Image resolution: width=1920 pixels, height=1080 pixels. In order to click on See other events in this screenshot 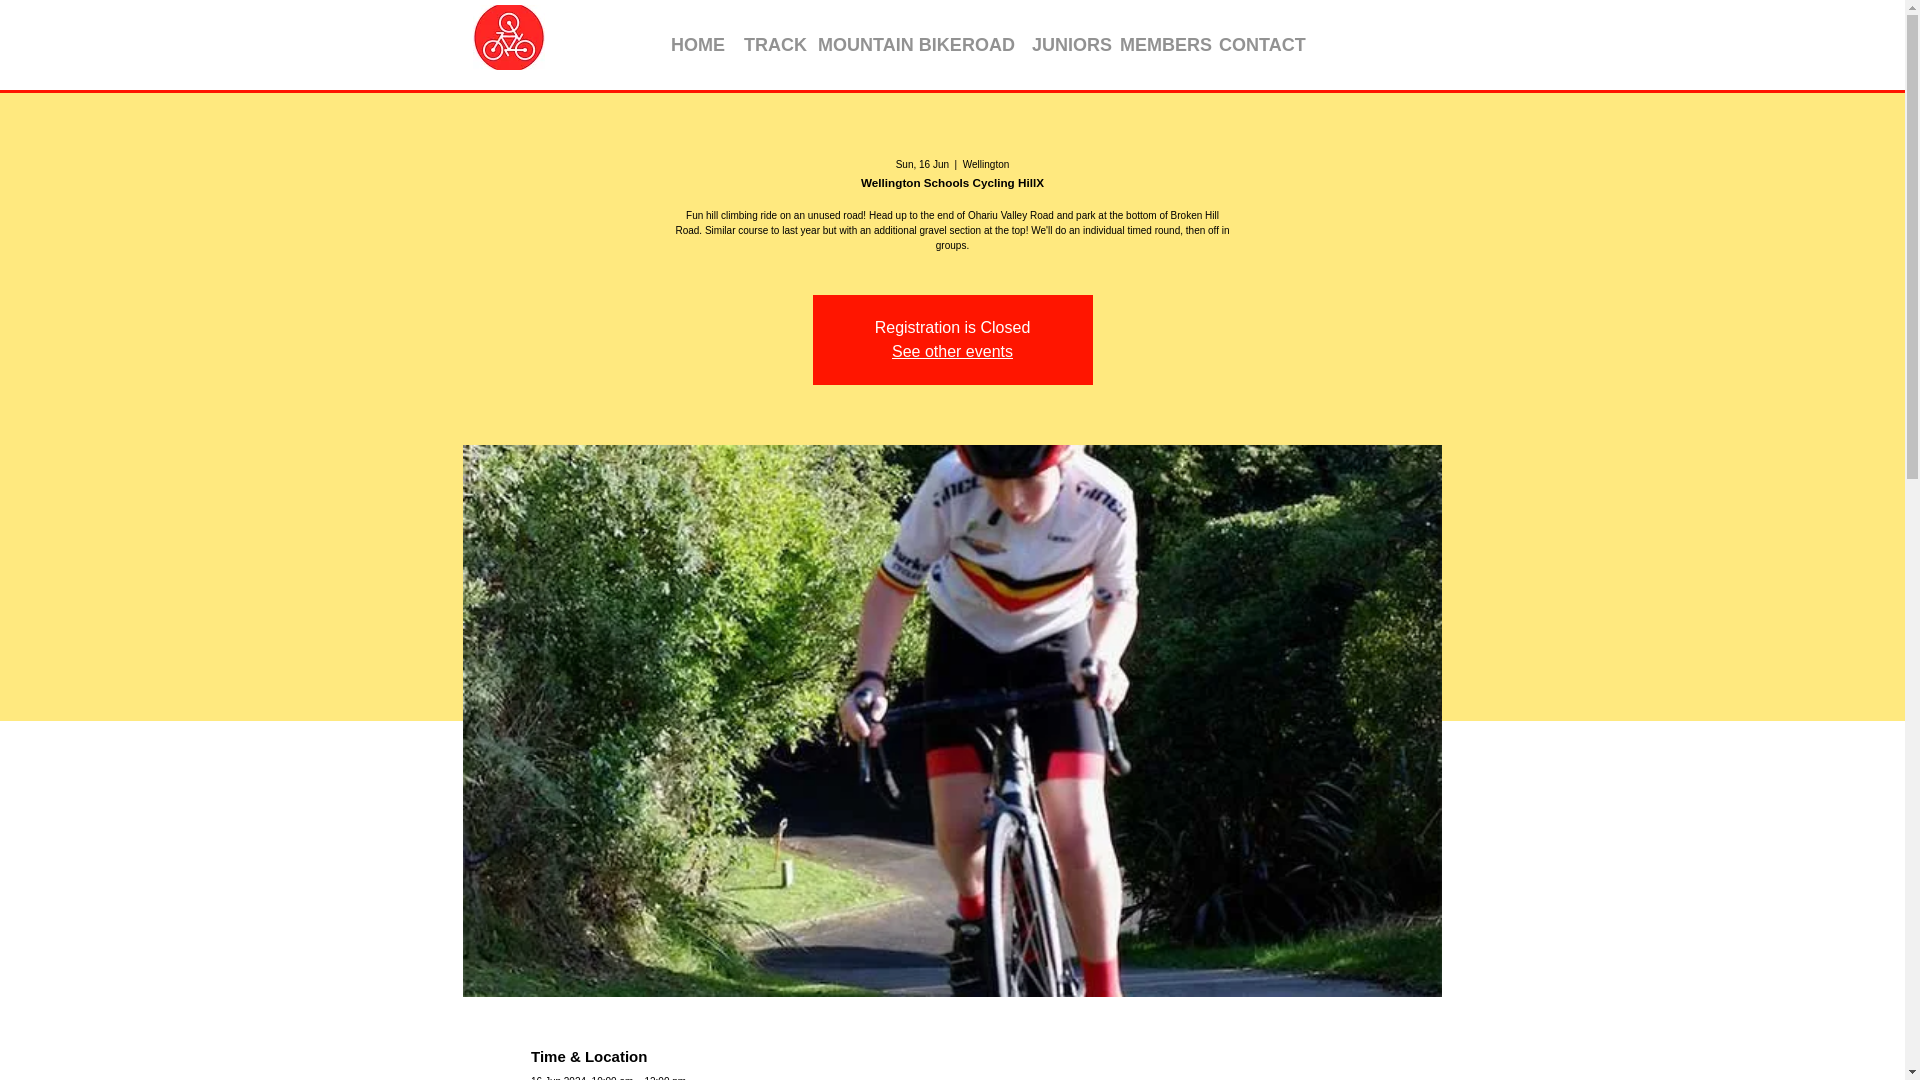, I will do `click(952, 351)`.